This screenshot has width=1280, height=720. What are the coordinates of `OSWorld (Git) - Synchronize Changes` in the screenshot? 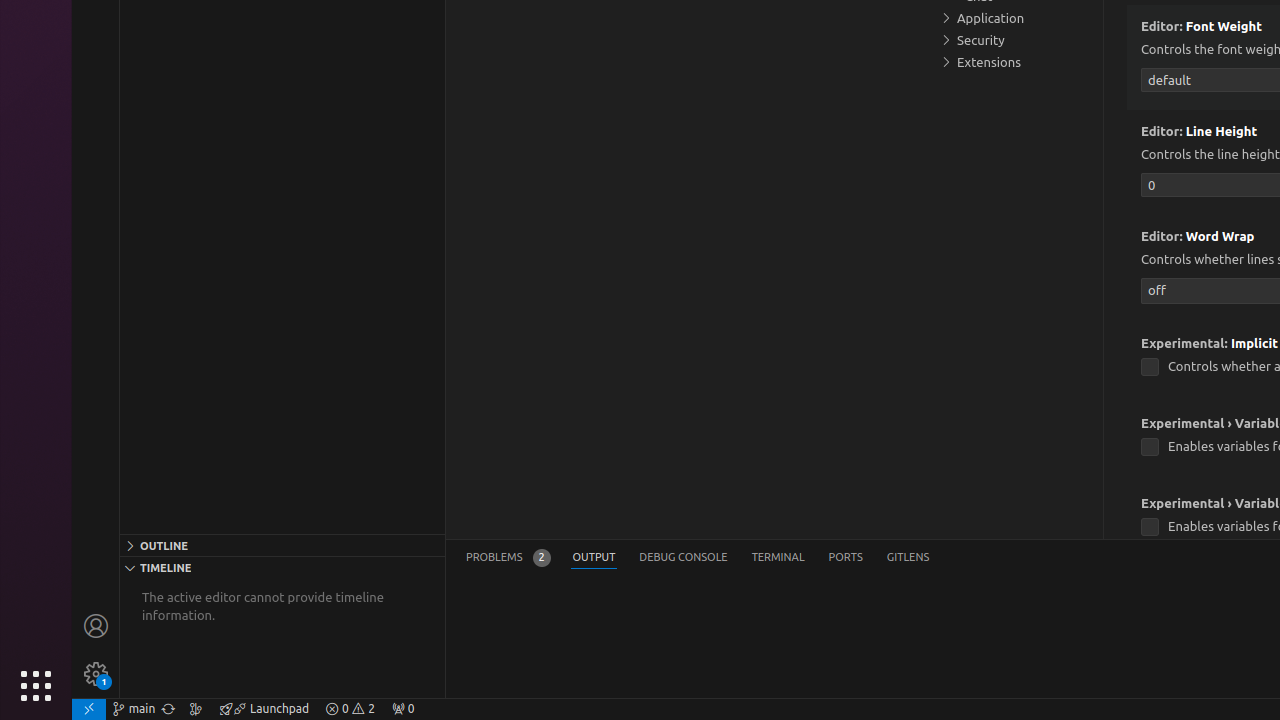 It's located at (168, 709).